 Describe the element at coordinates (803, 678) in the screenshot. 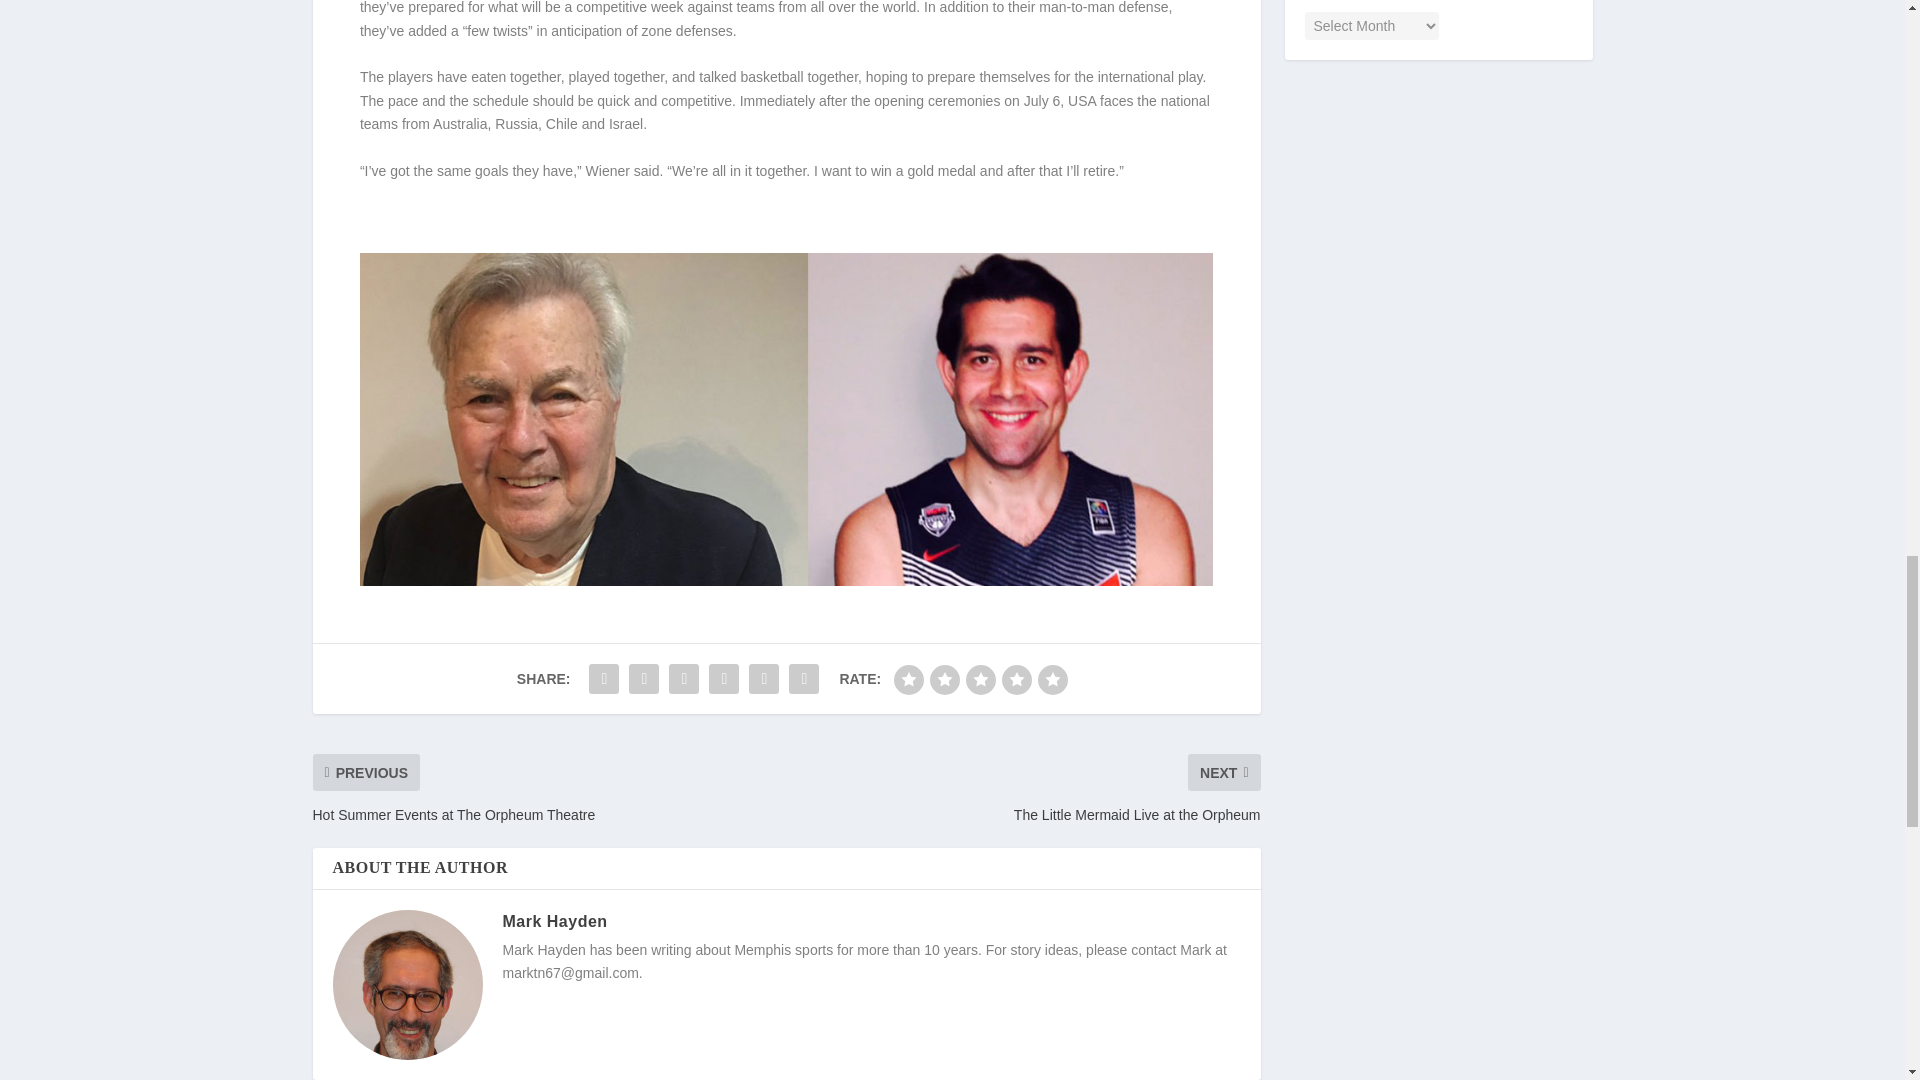

I see `Share "Jewish Basketball Greats Head to Israel" via Print` at that location.